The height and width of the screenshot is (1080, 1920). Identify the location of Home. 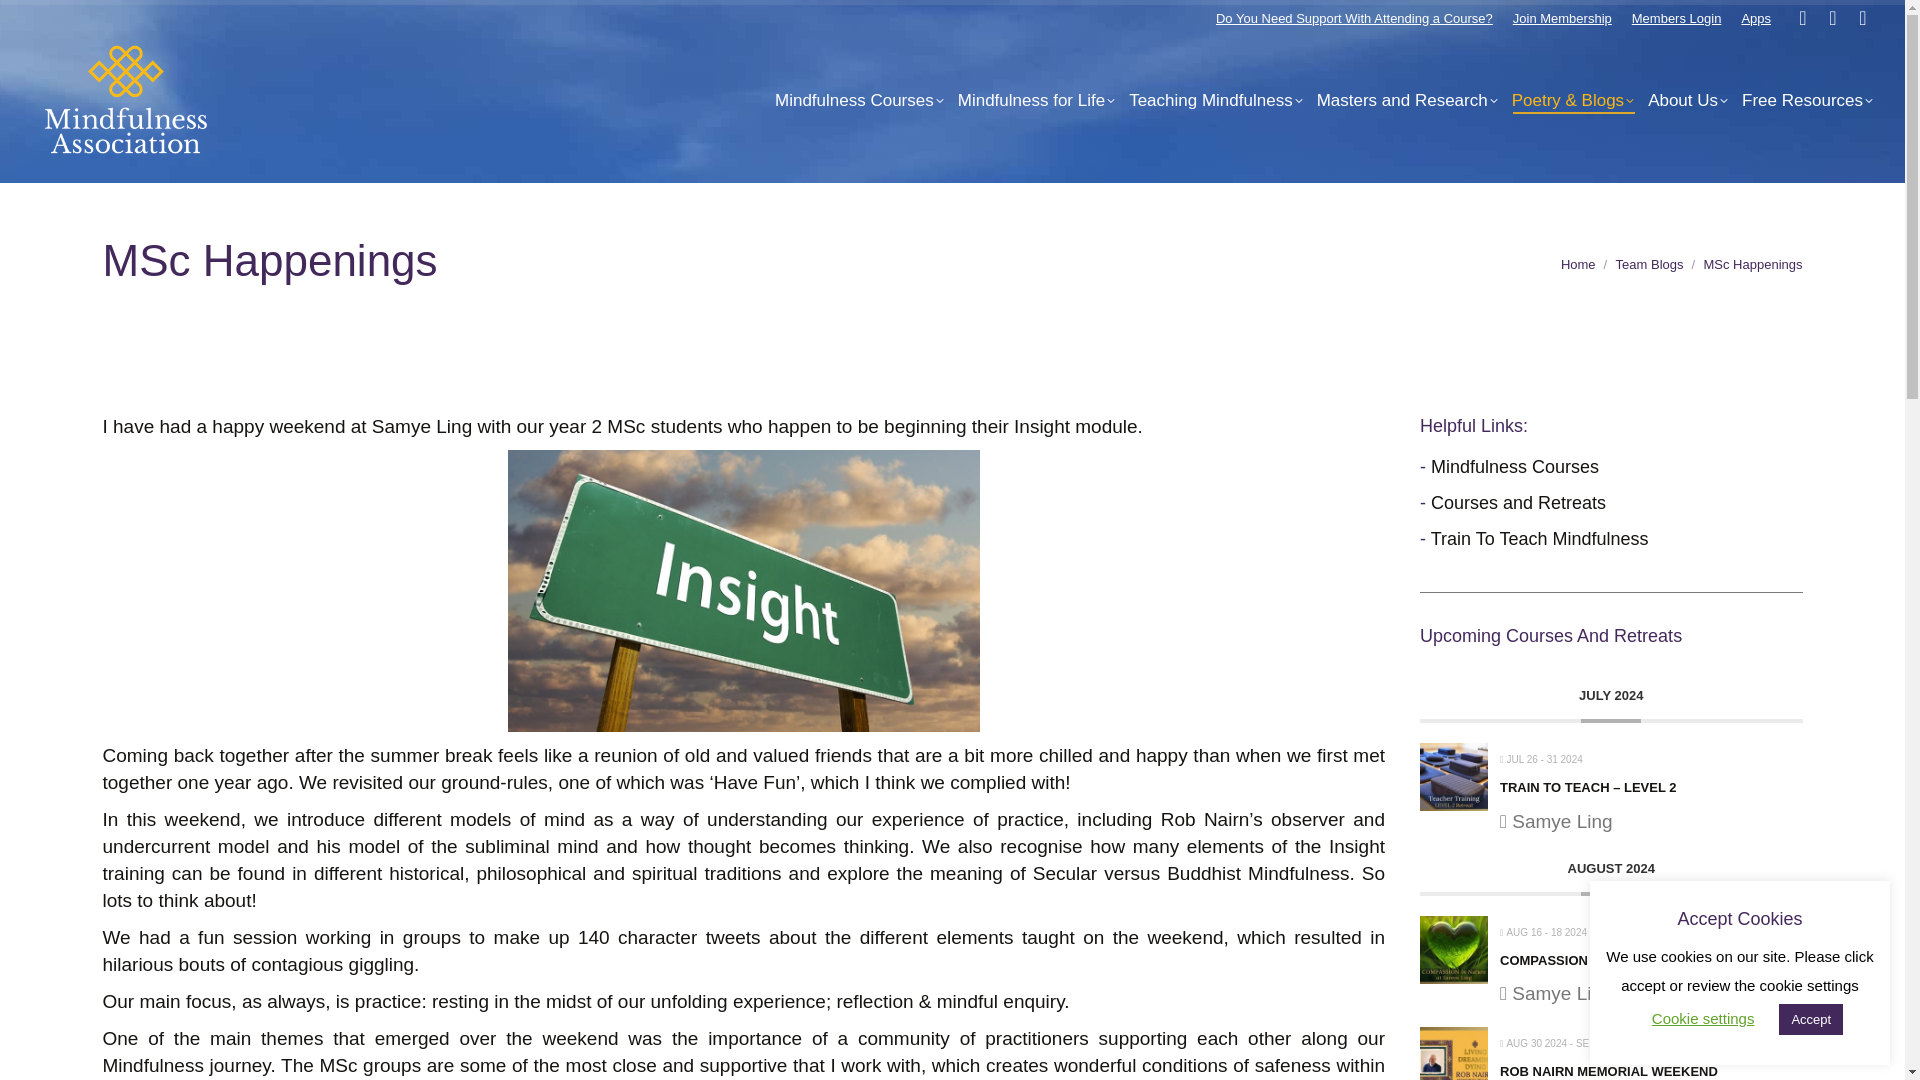
(1578, 264).